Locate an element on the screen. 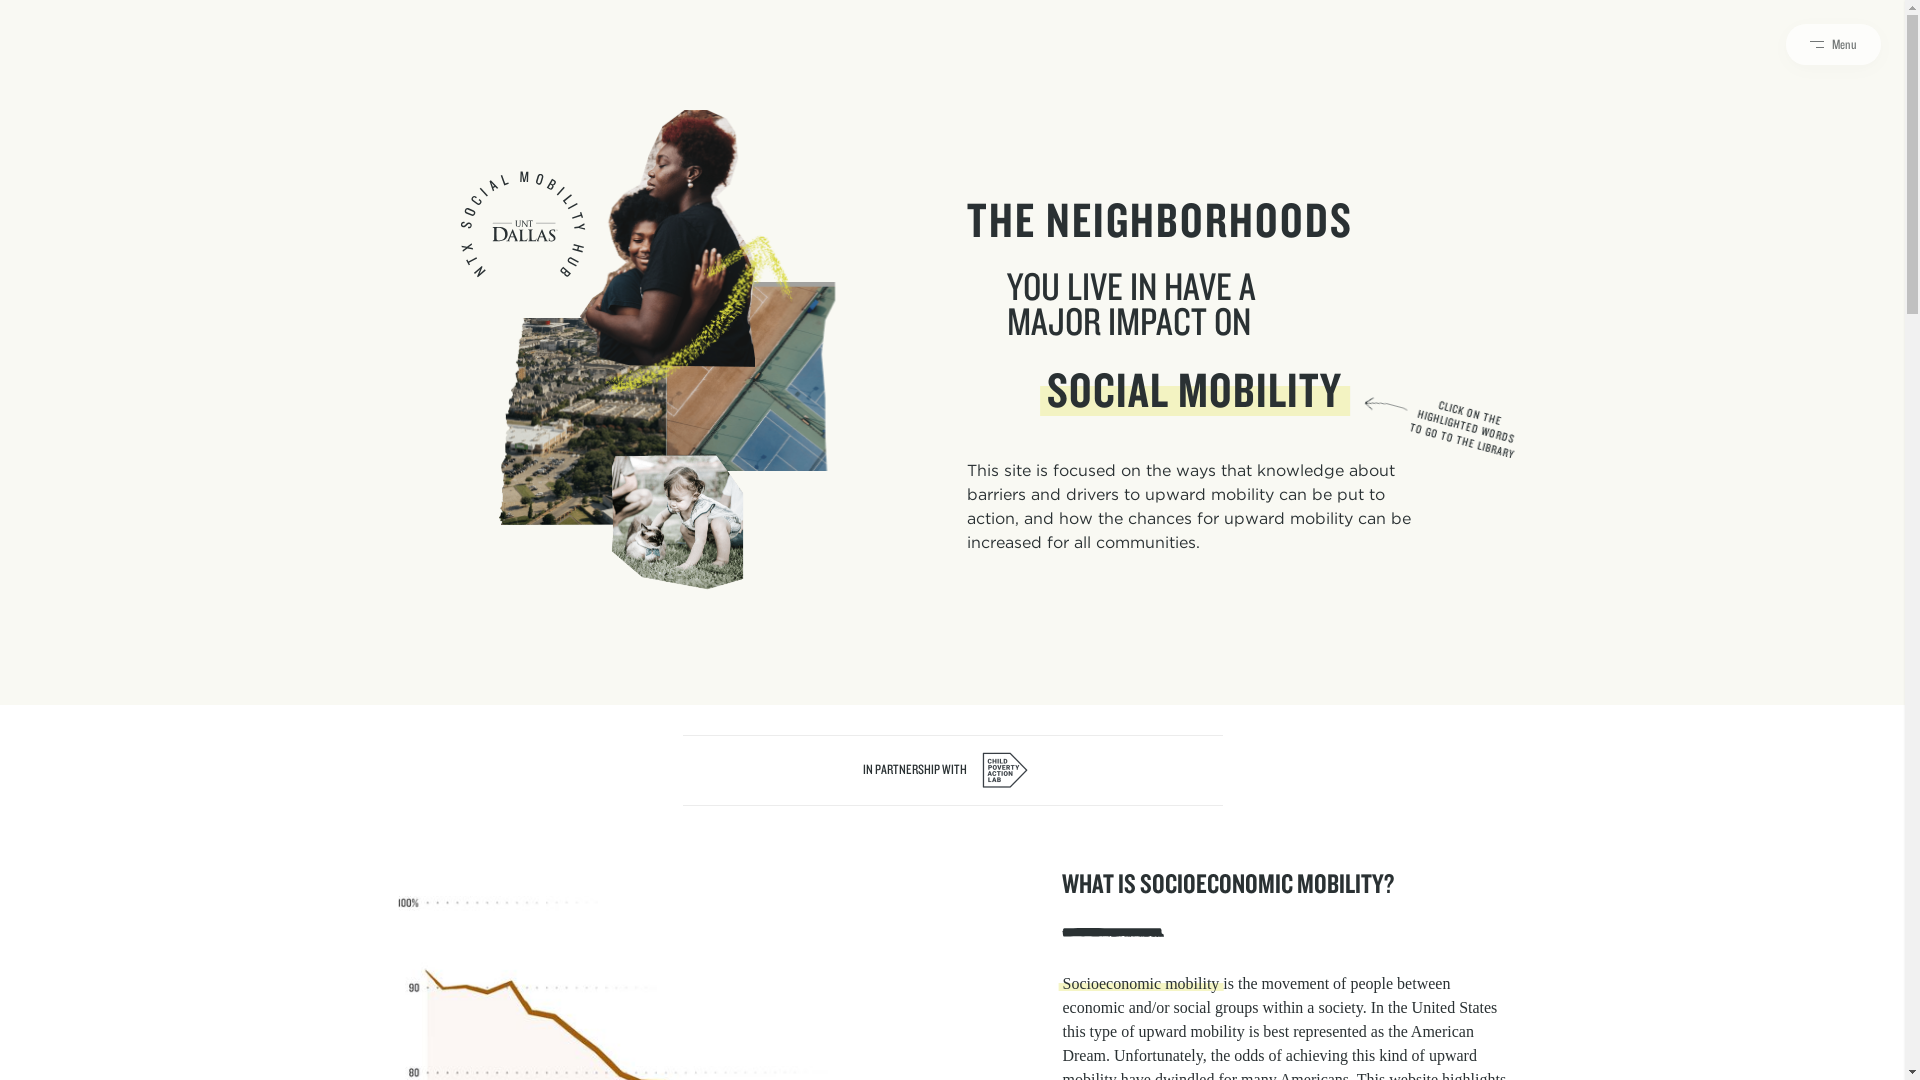  SOCIAL MOBILITY is located at coordinates (1194, 388).